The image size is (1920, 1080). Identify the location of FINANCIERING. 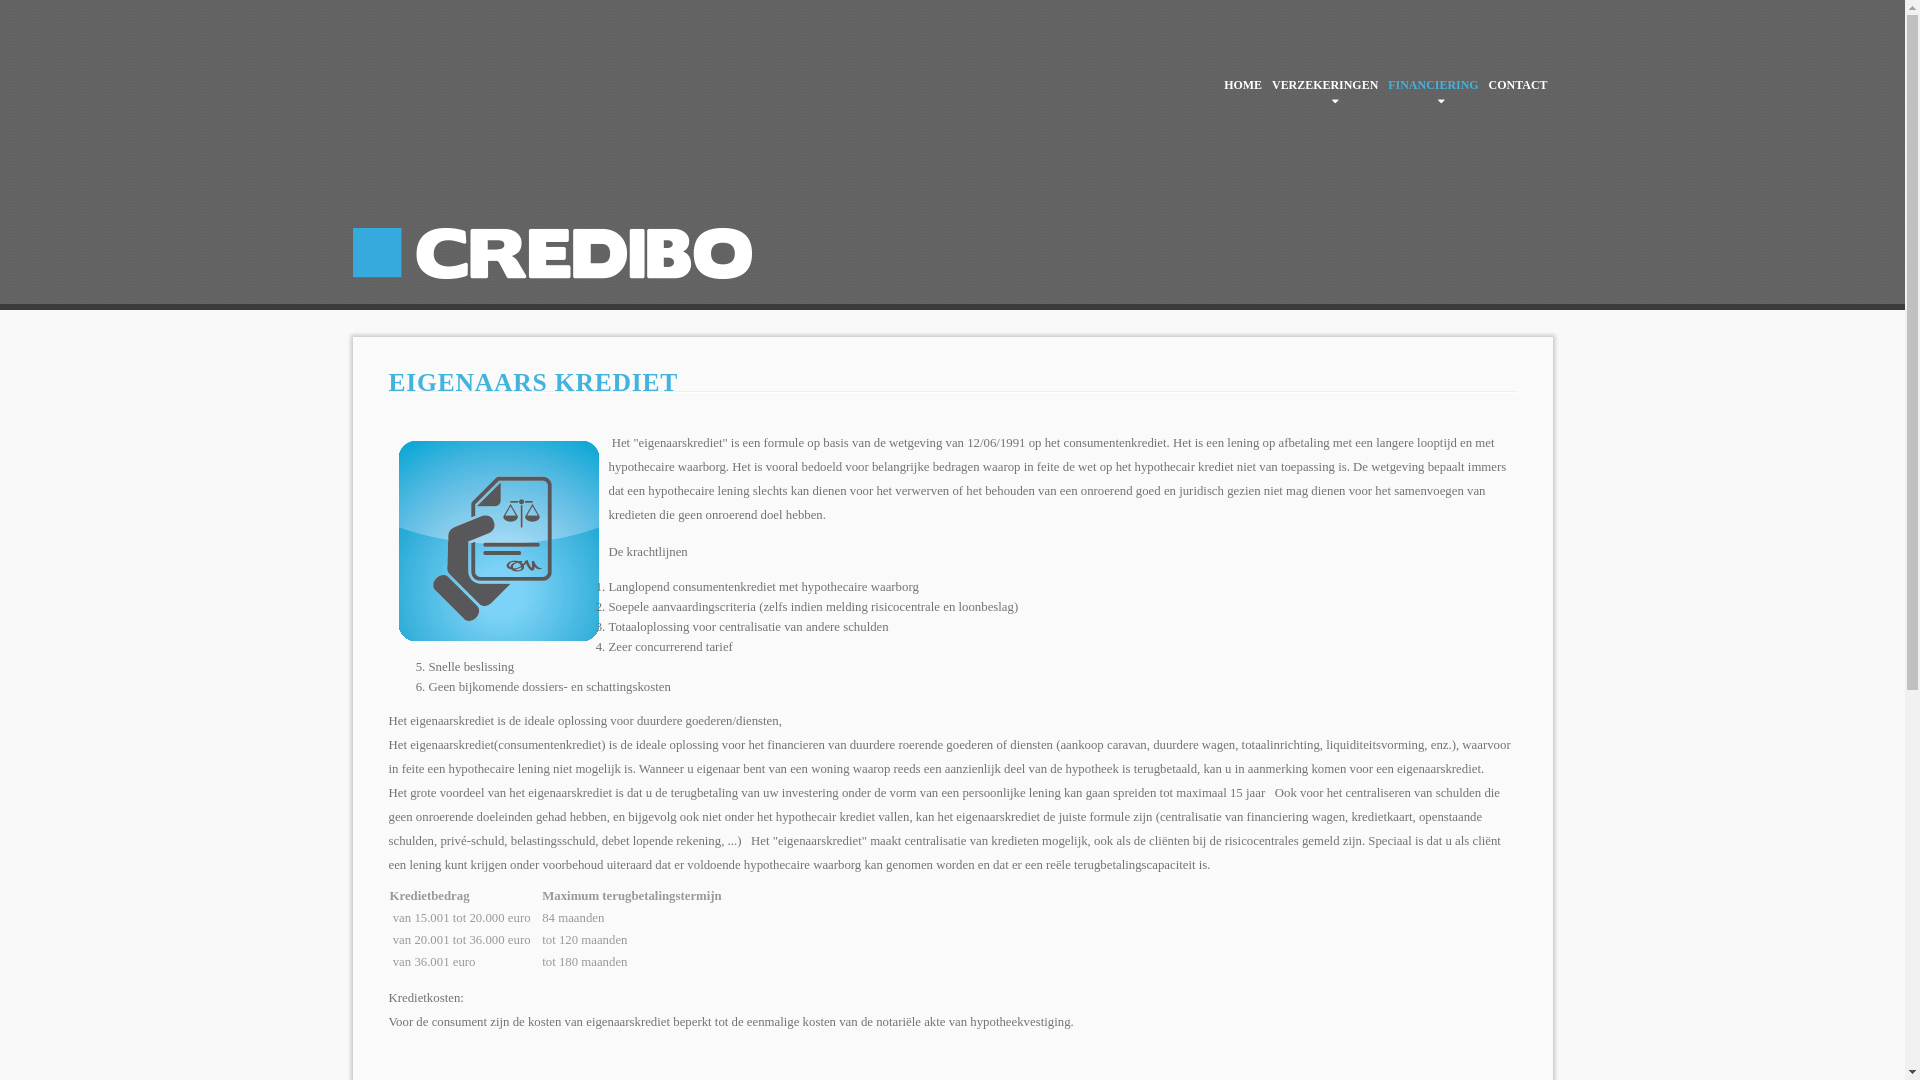
(1433, 85).